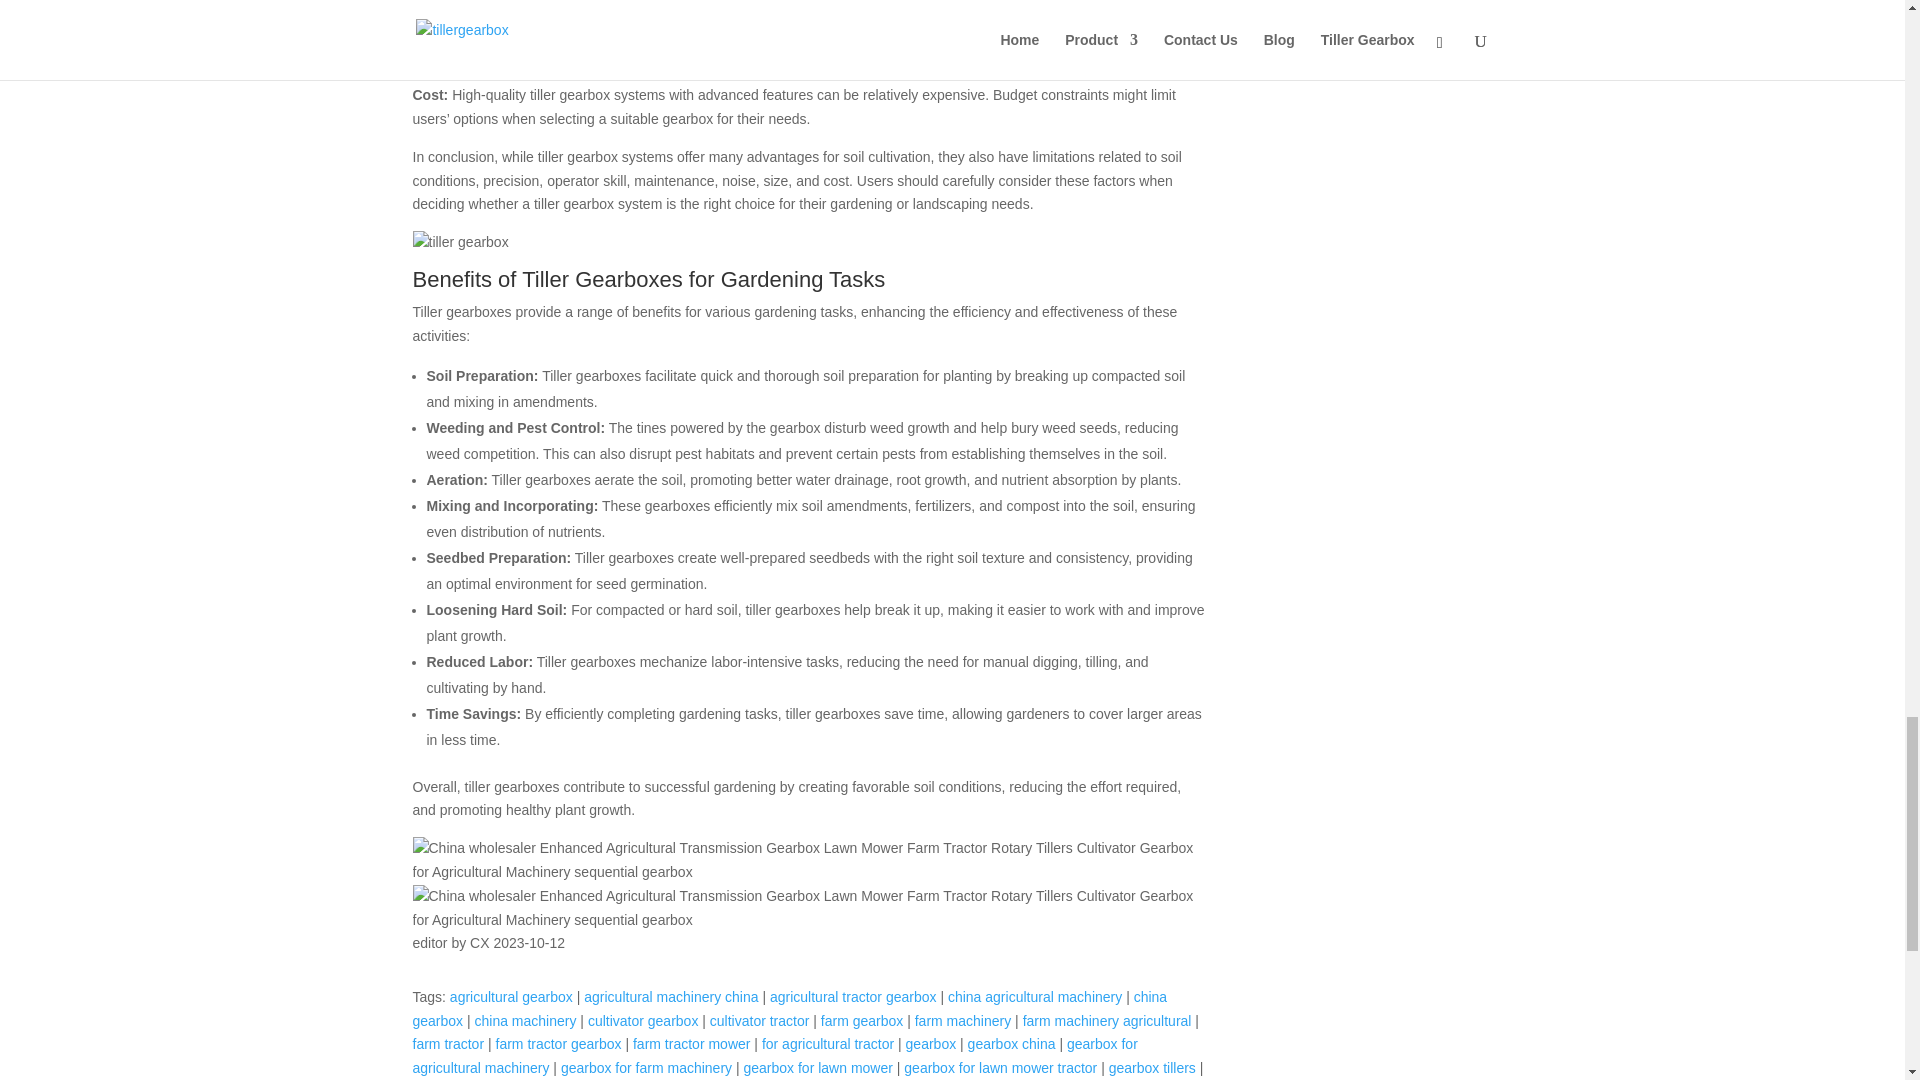  What do you see at coordinates (670, 997) in the screenshot?
I see `agricultural machinery china` at bounding box center [670, 997].